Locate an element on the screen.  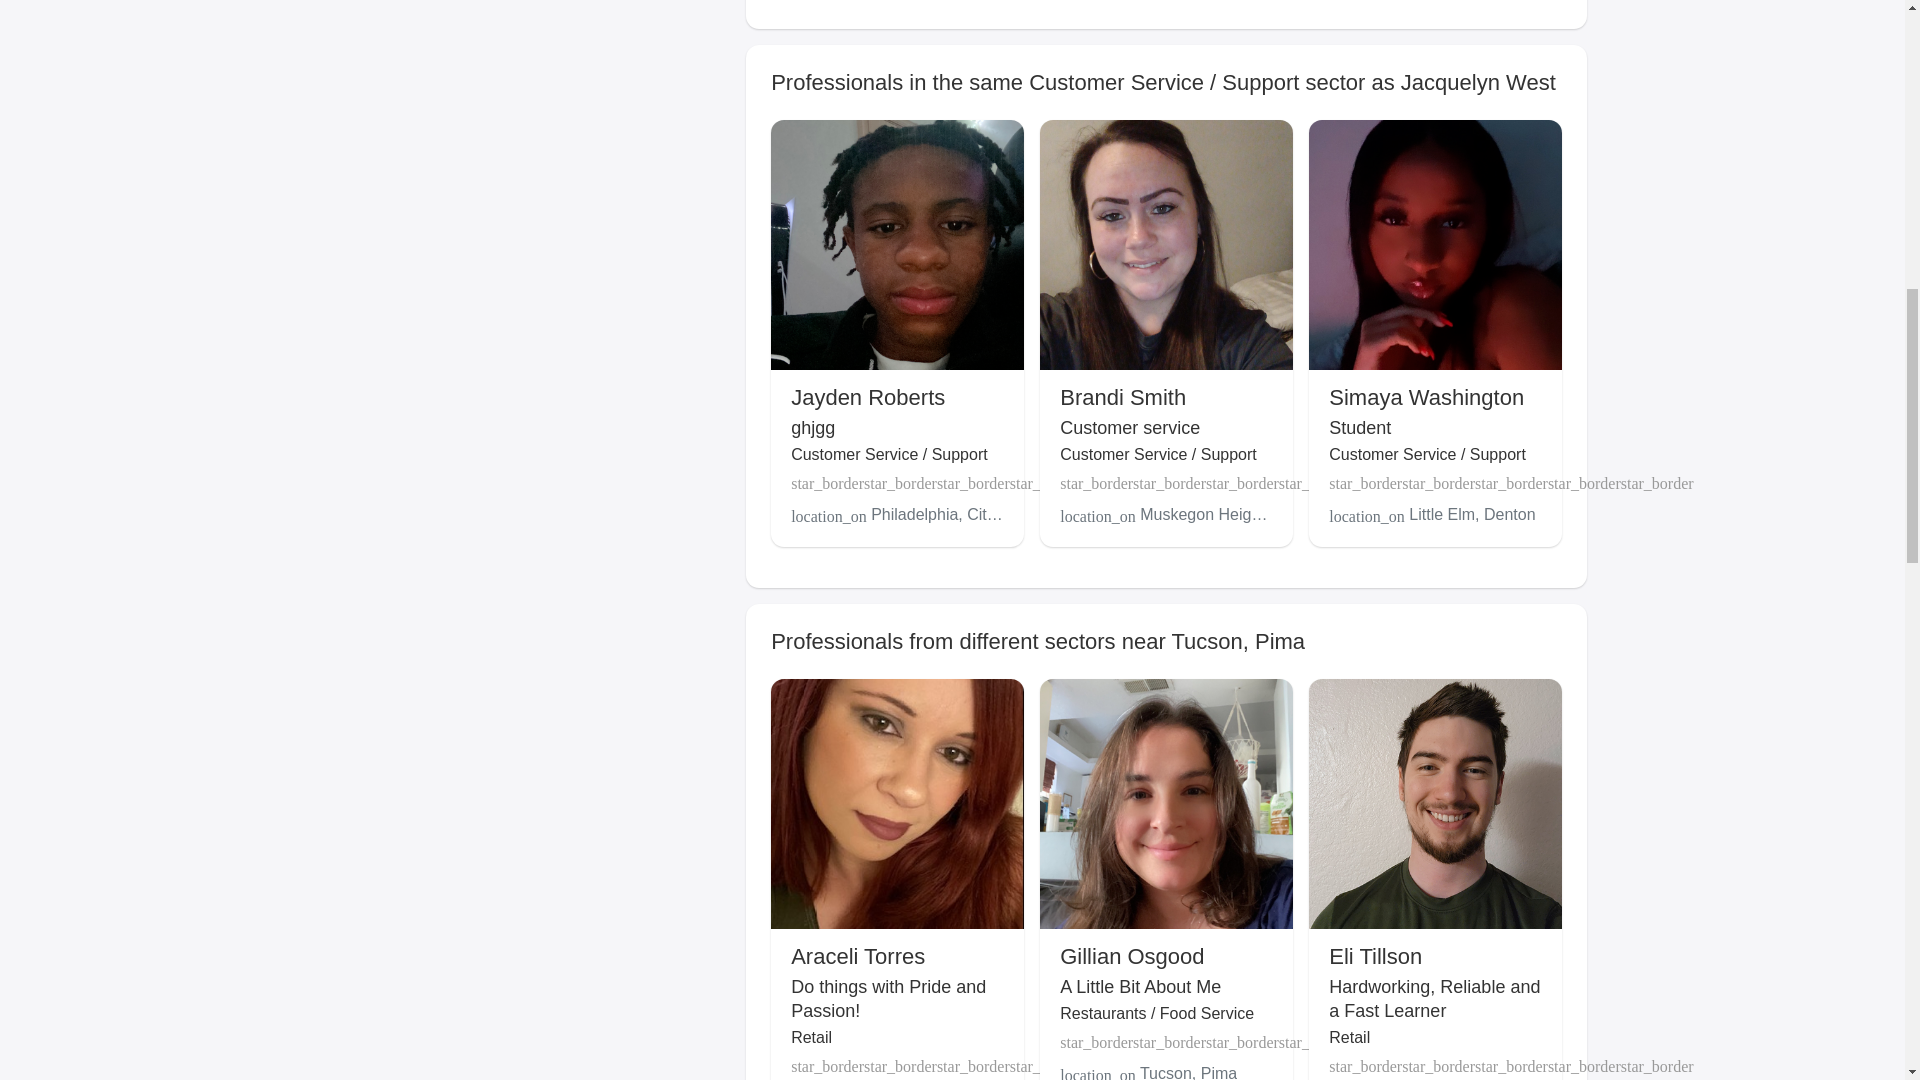
Jayden Roberts is located at coordinates (868, 397).